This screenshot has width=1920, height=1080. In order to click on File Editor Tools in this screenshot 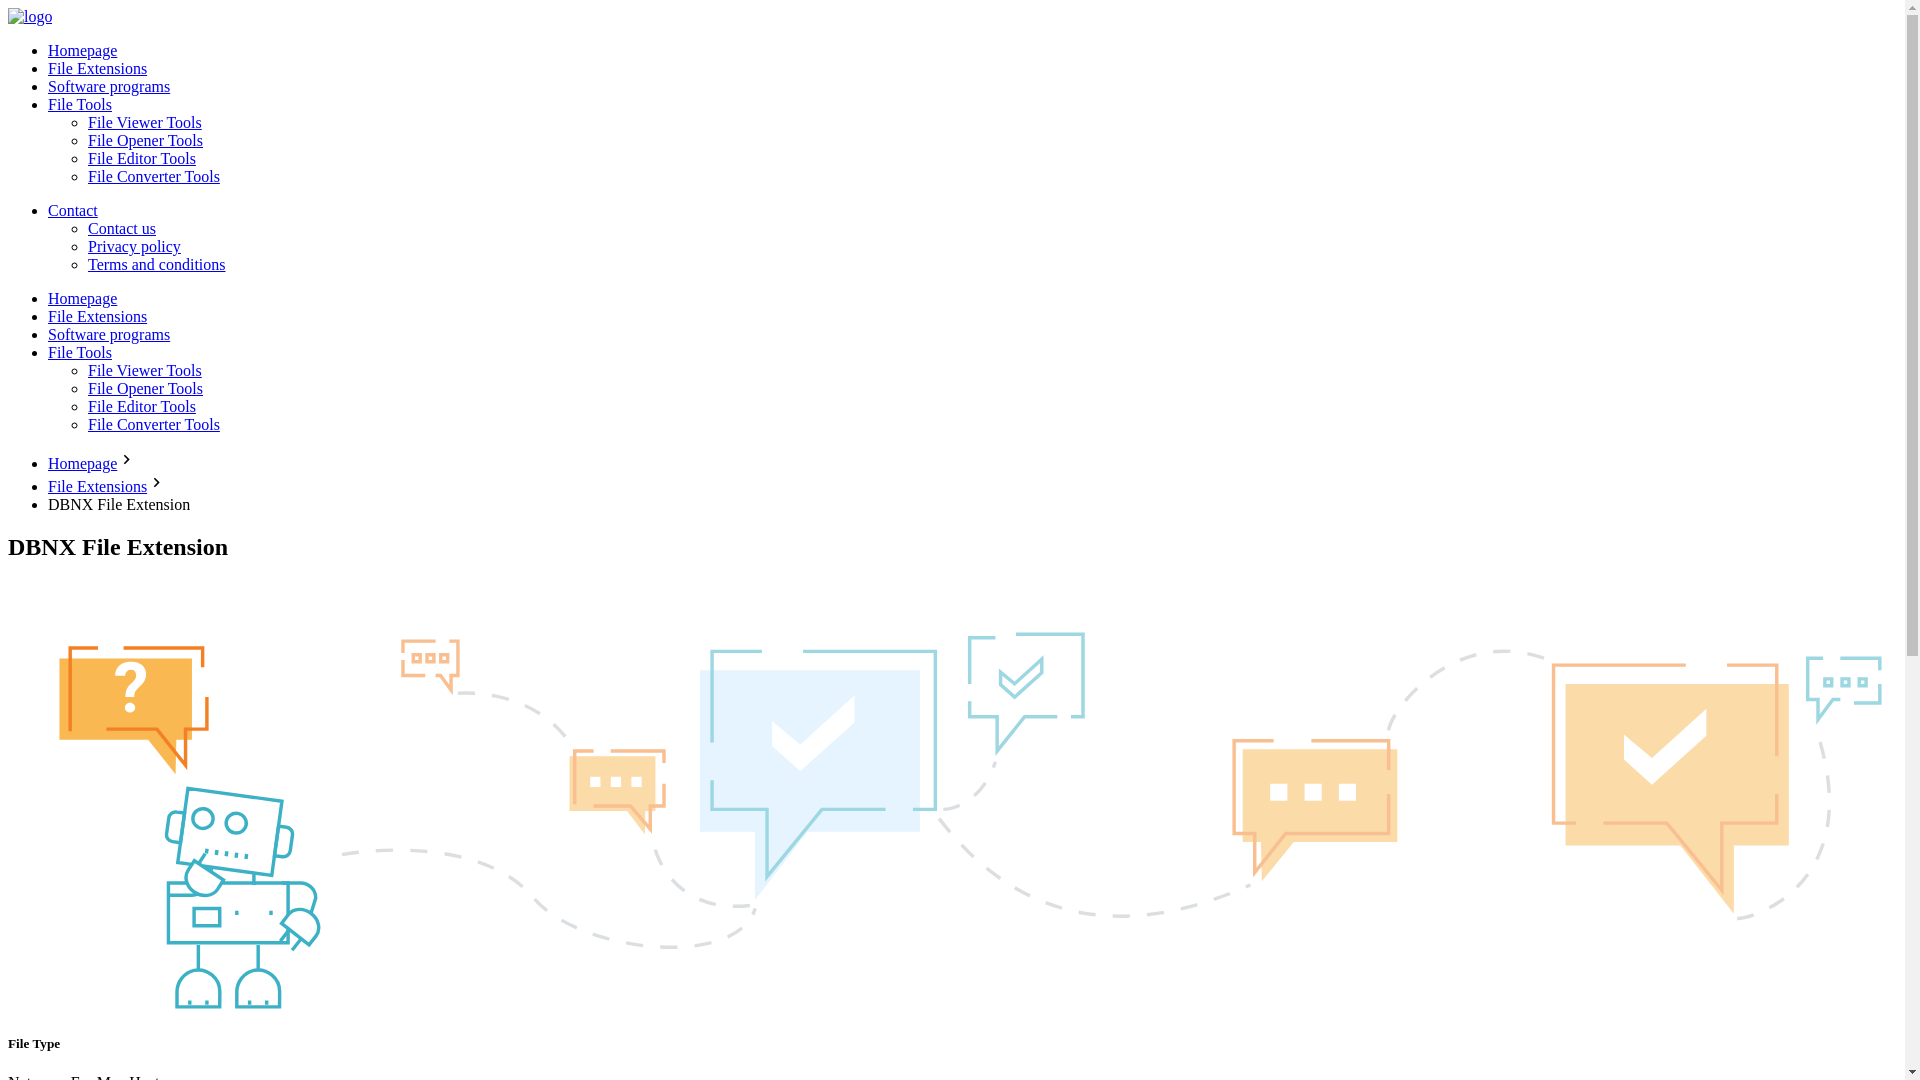, I will do `click(142, 158)`.